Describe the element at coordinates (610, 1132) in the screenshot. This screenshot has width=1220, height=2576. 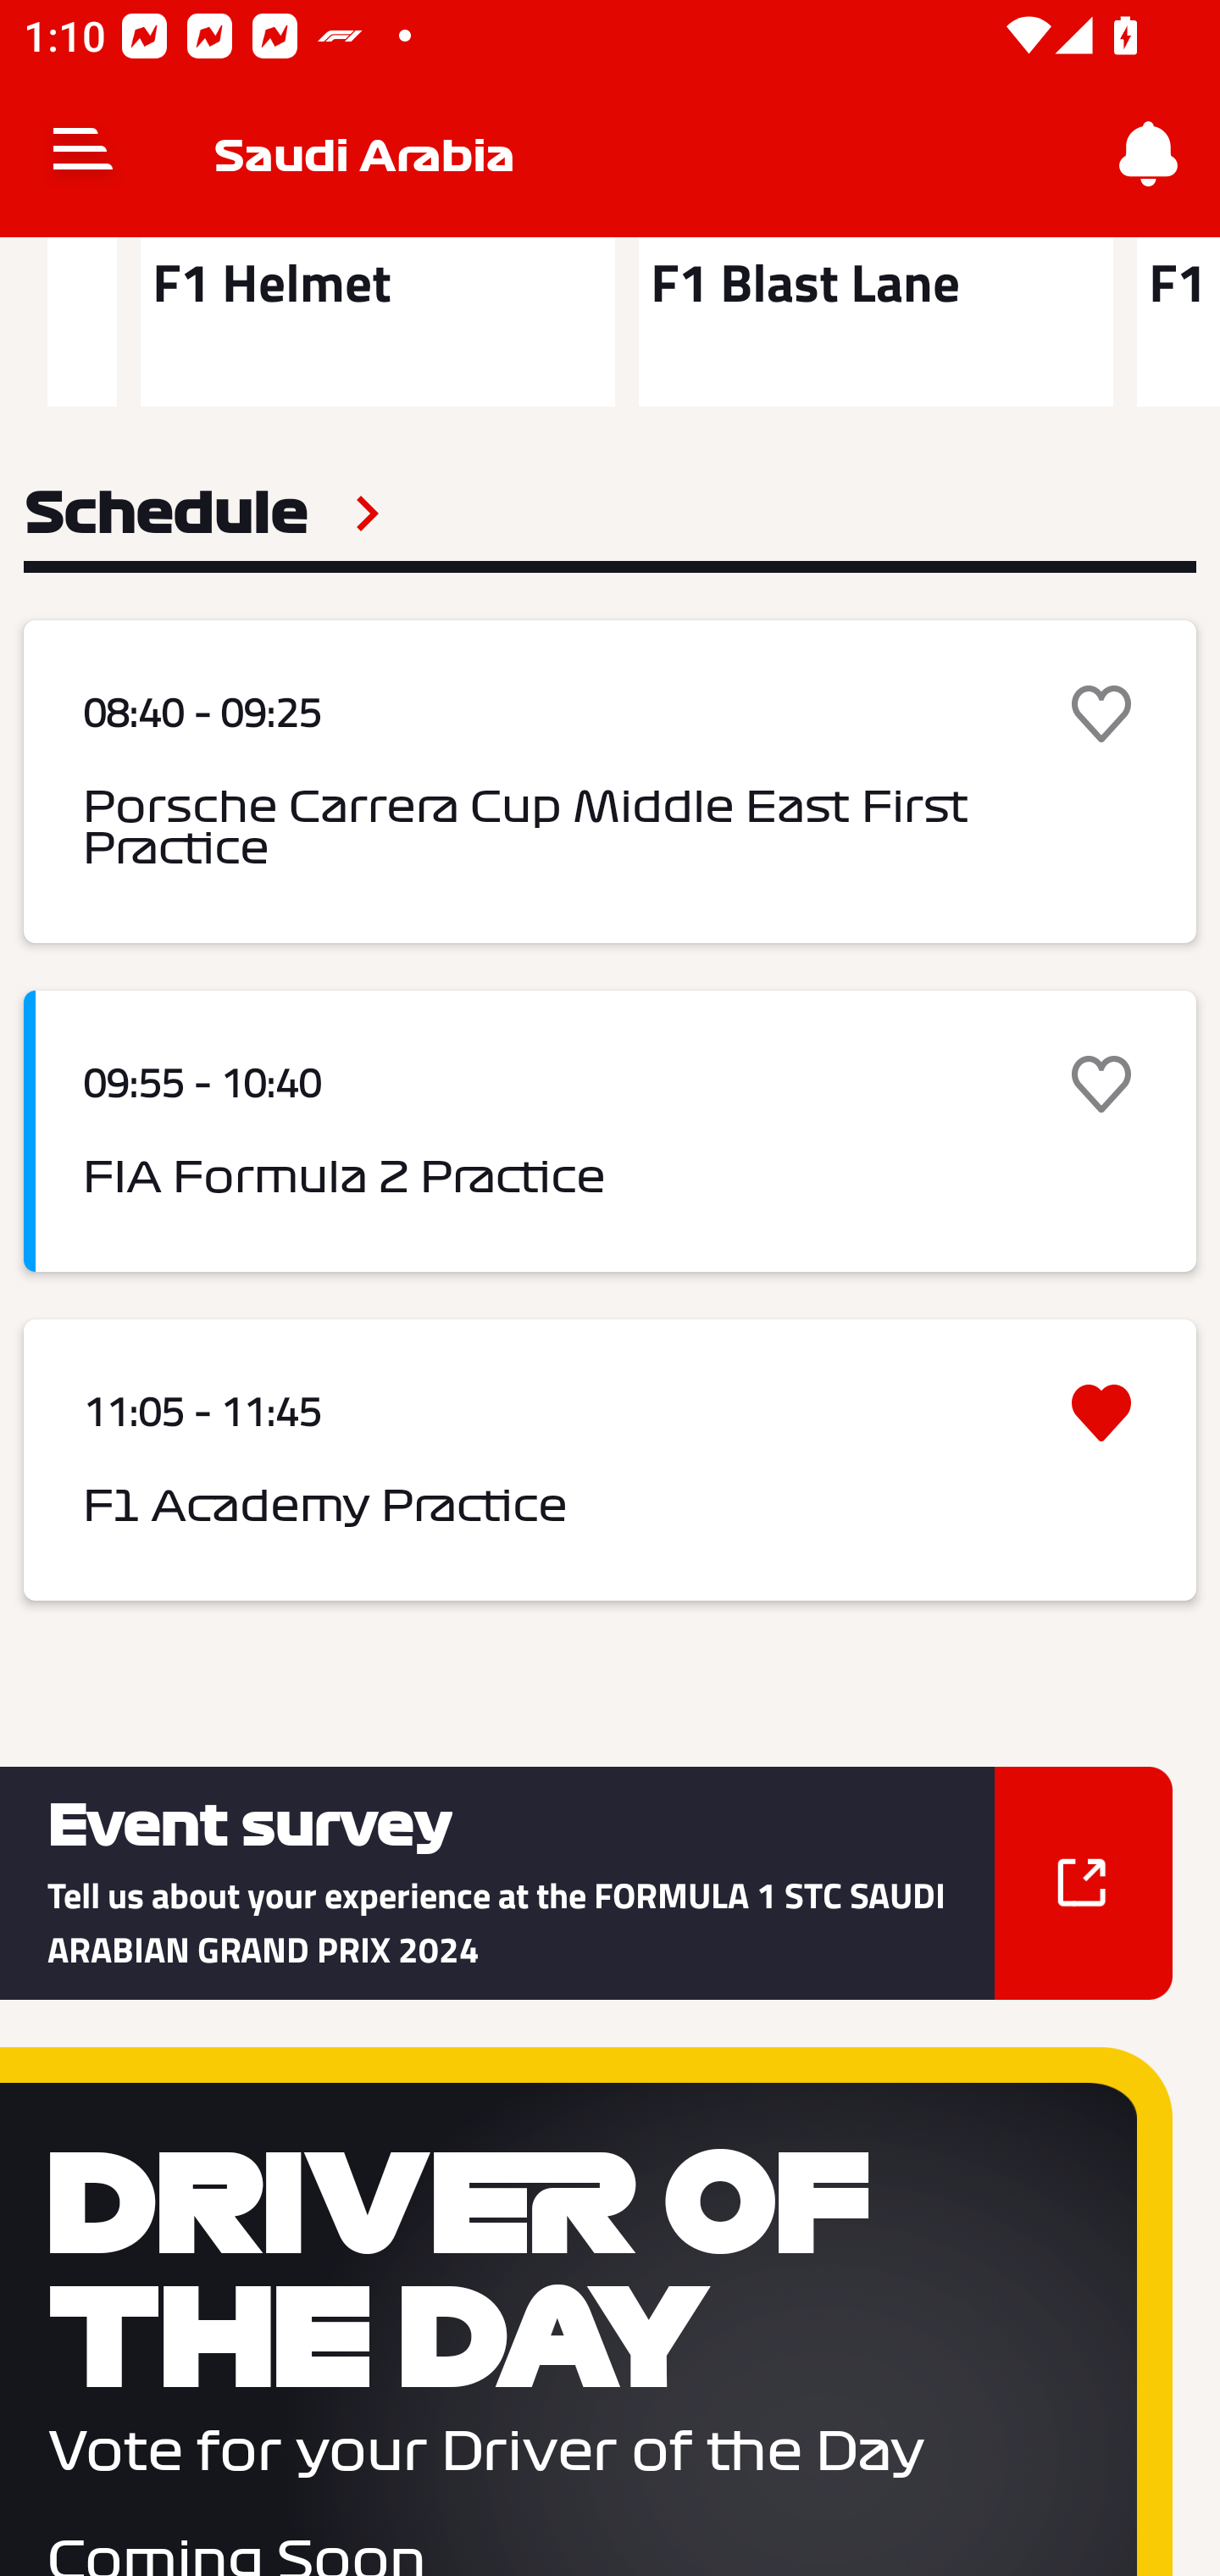
I see `09:55 - 10:40 FIA Formula 2 Practice` at that location.